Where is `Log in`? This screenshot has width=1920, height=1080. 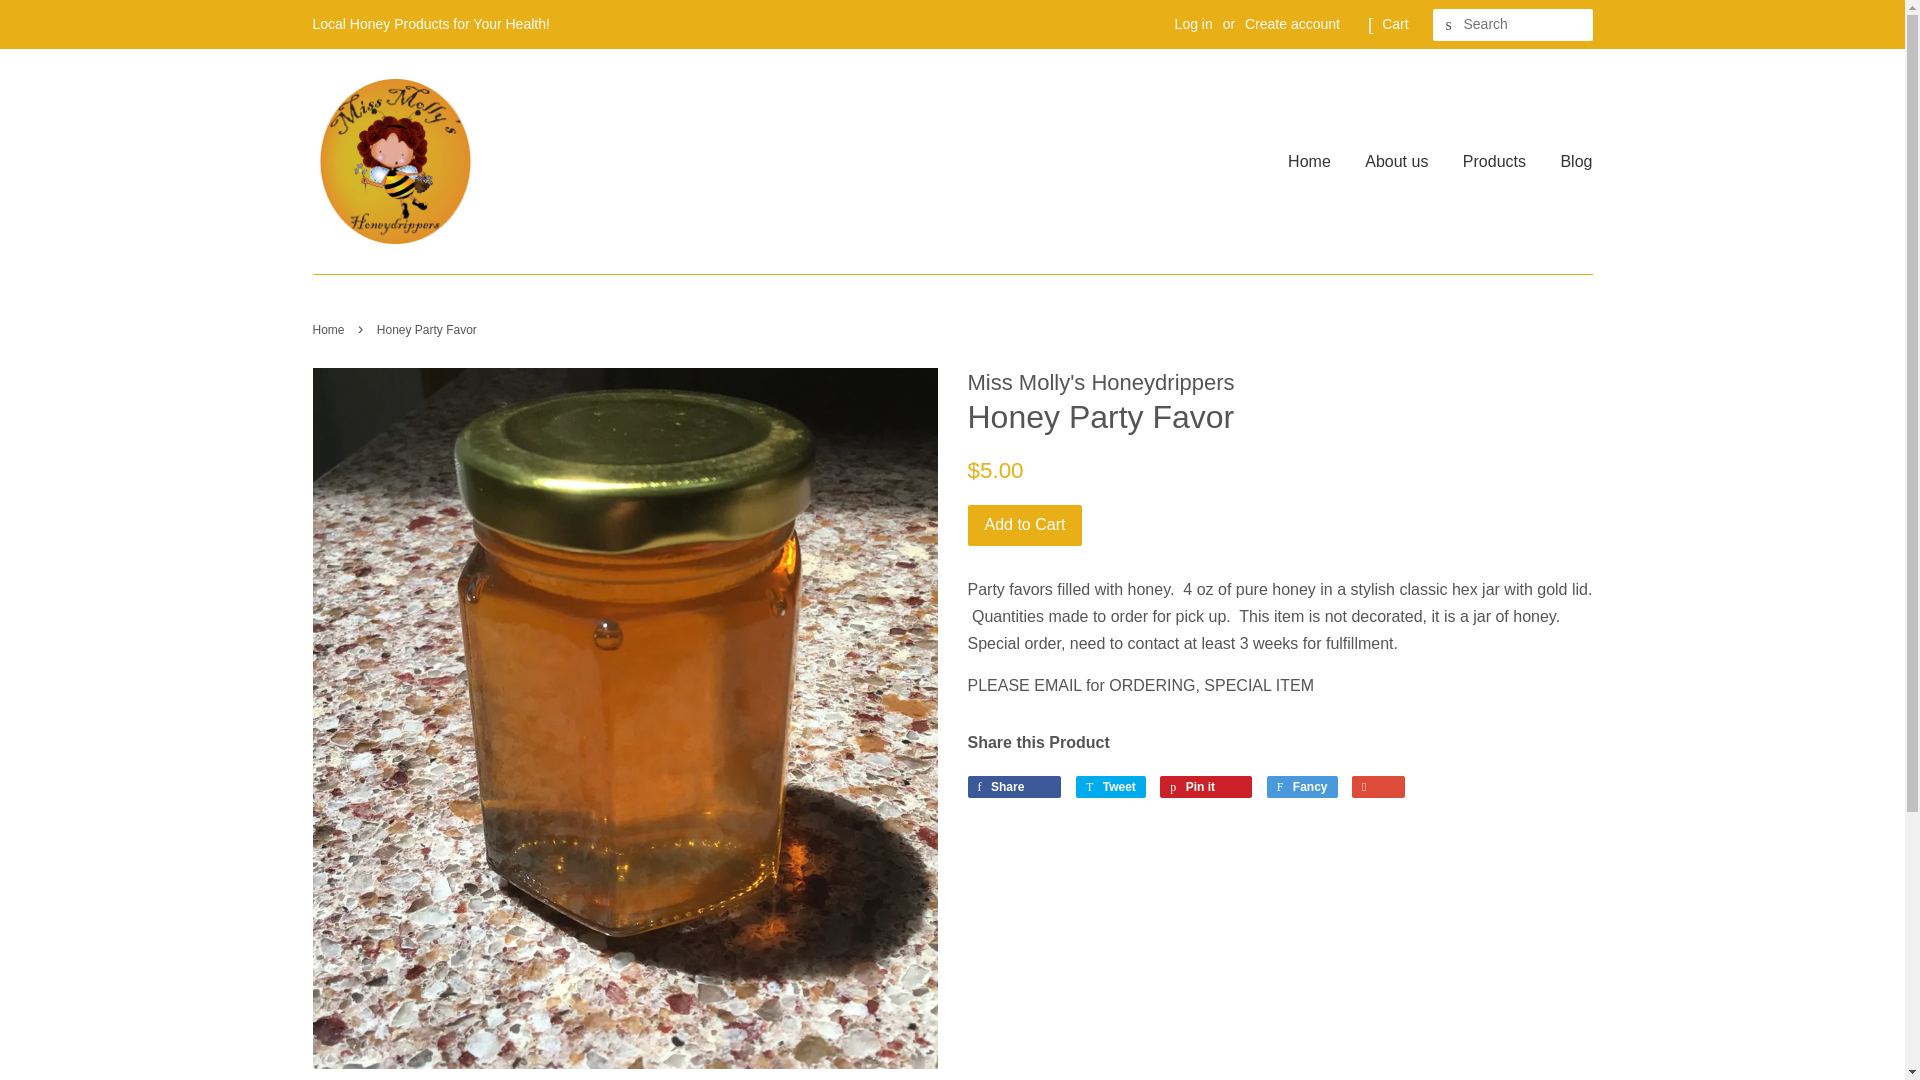 Log in is located at coordinates (1396, 161).